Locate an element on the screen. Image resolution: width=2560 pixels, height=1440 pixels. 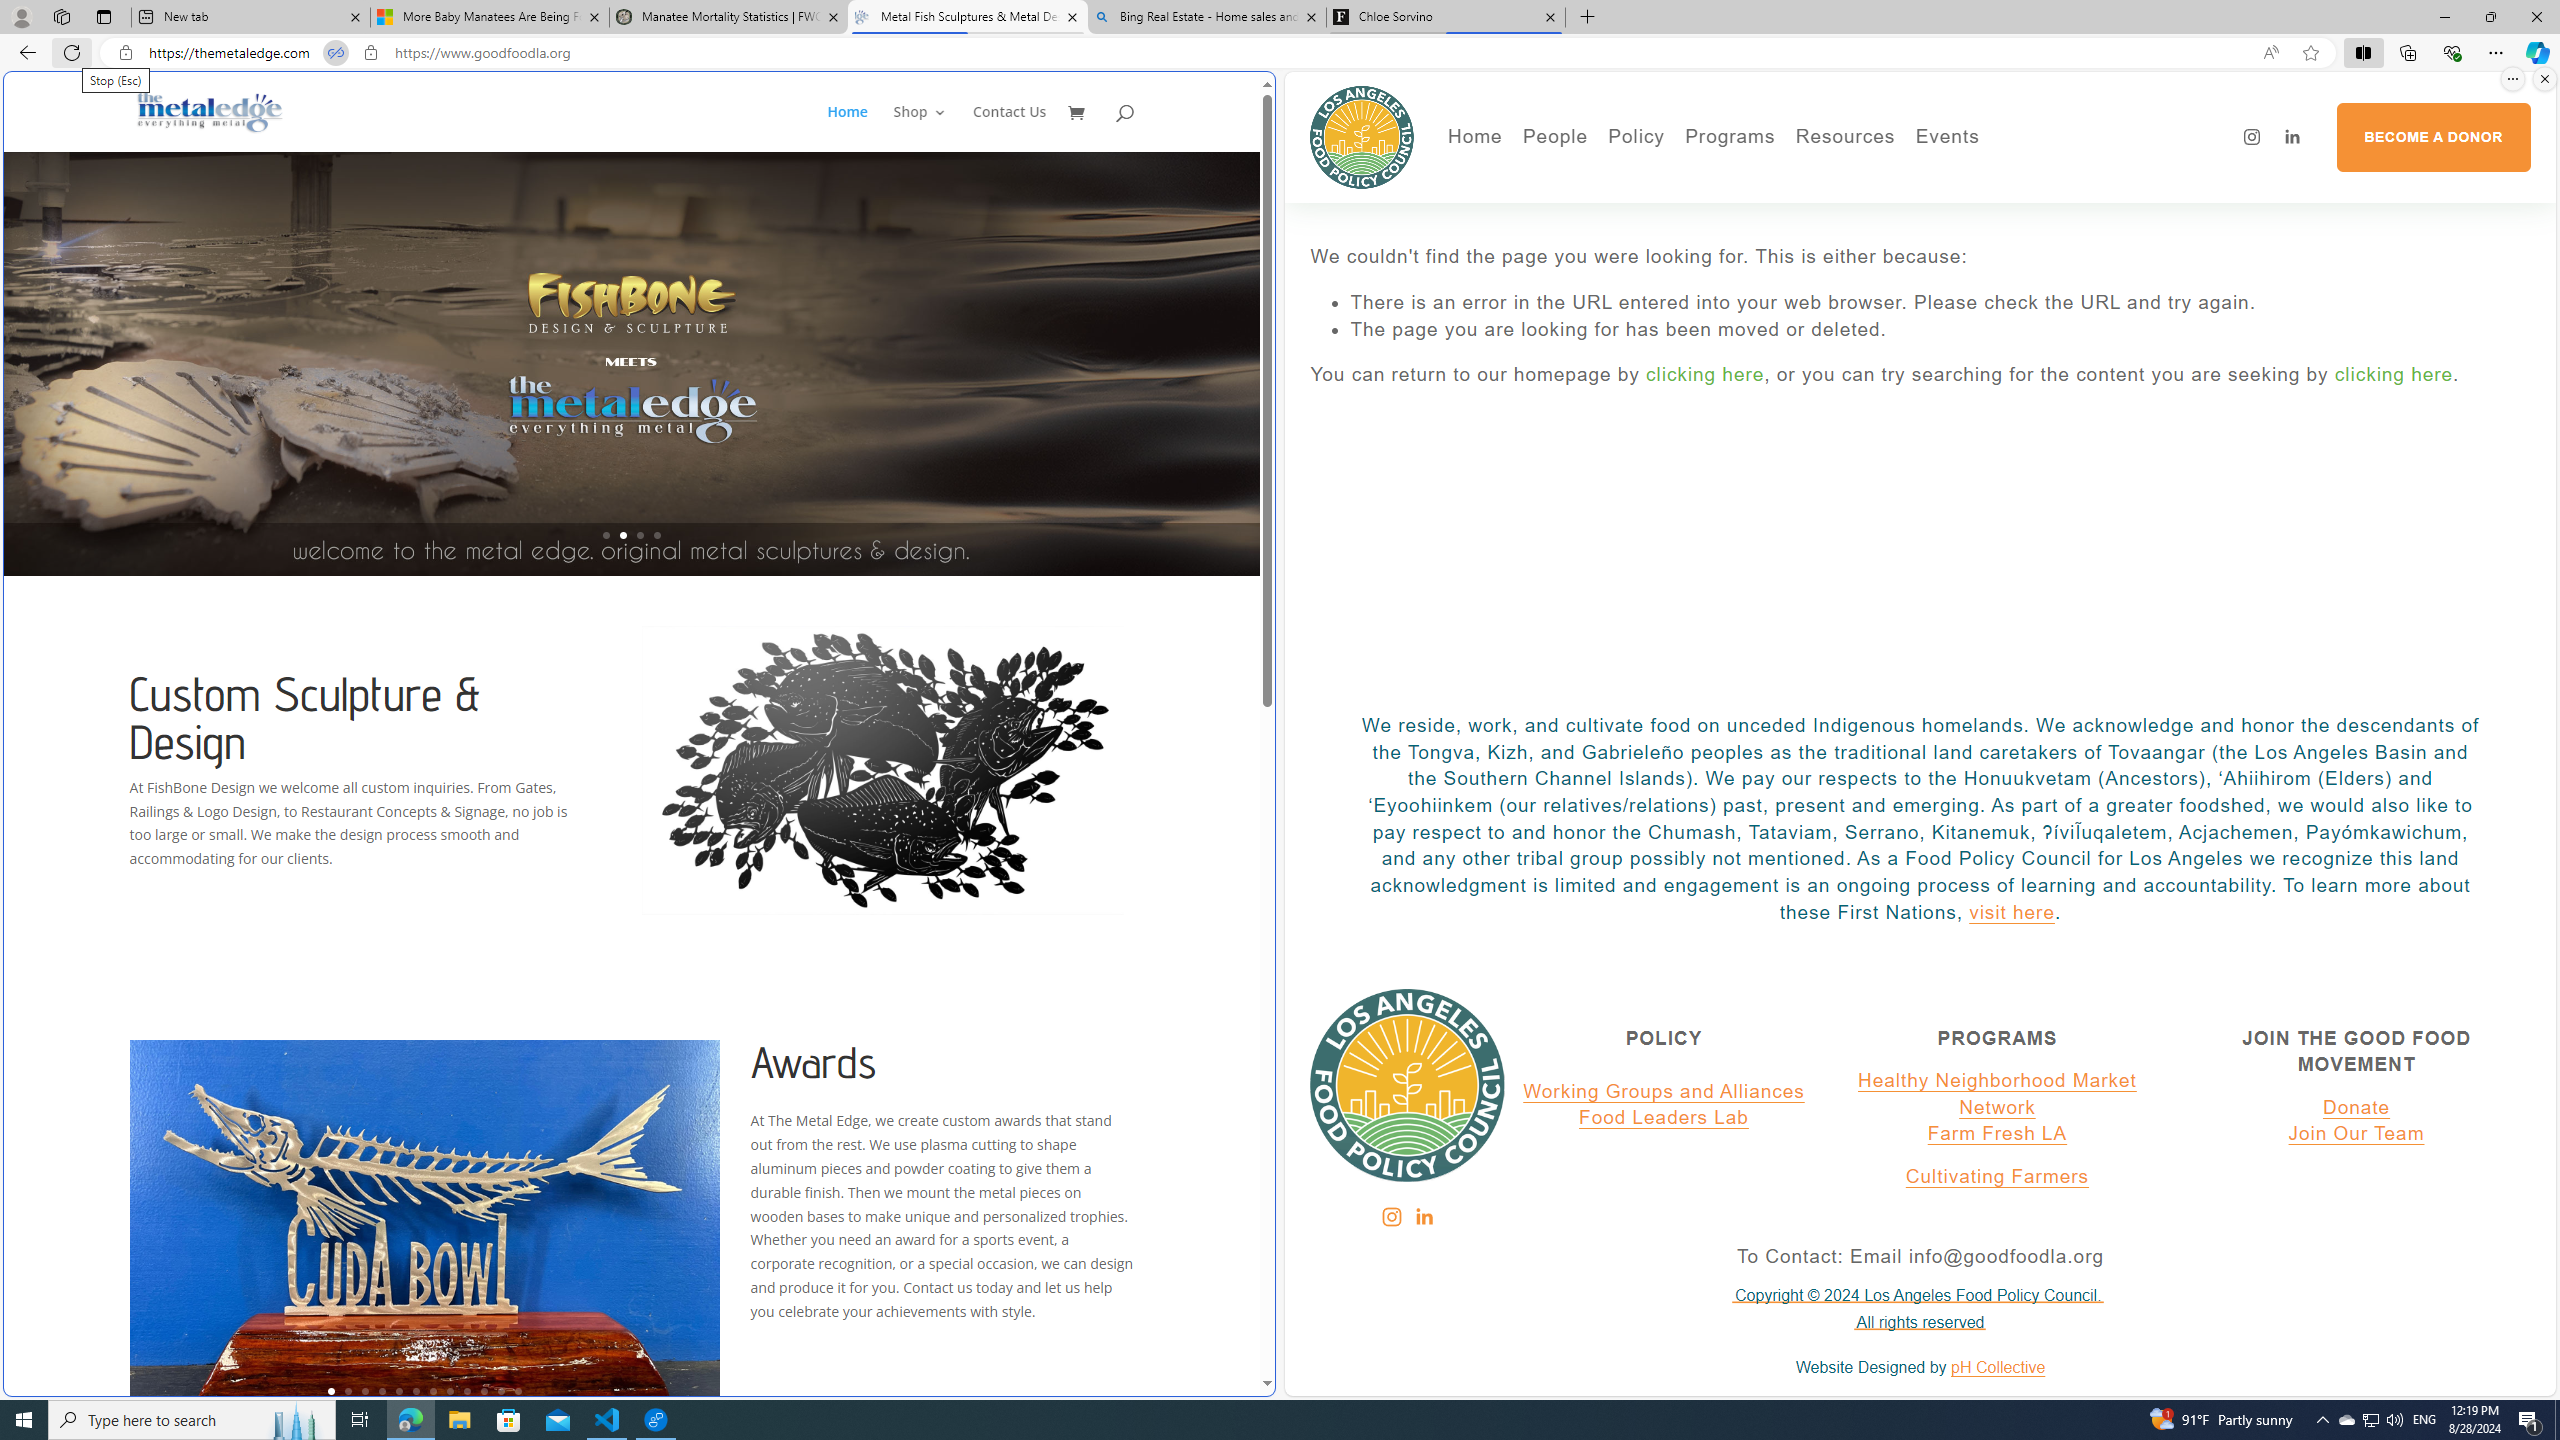
Metal Fish Sculptures & Metal Designs is located at coordinates (210, 111).